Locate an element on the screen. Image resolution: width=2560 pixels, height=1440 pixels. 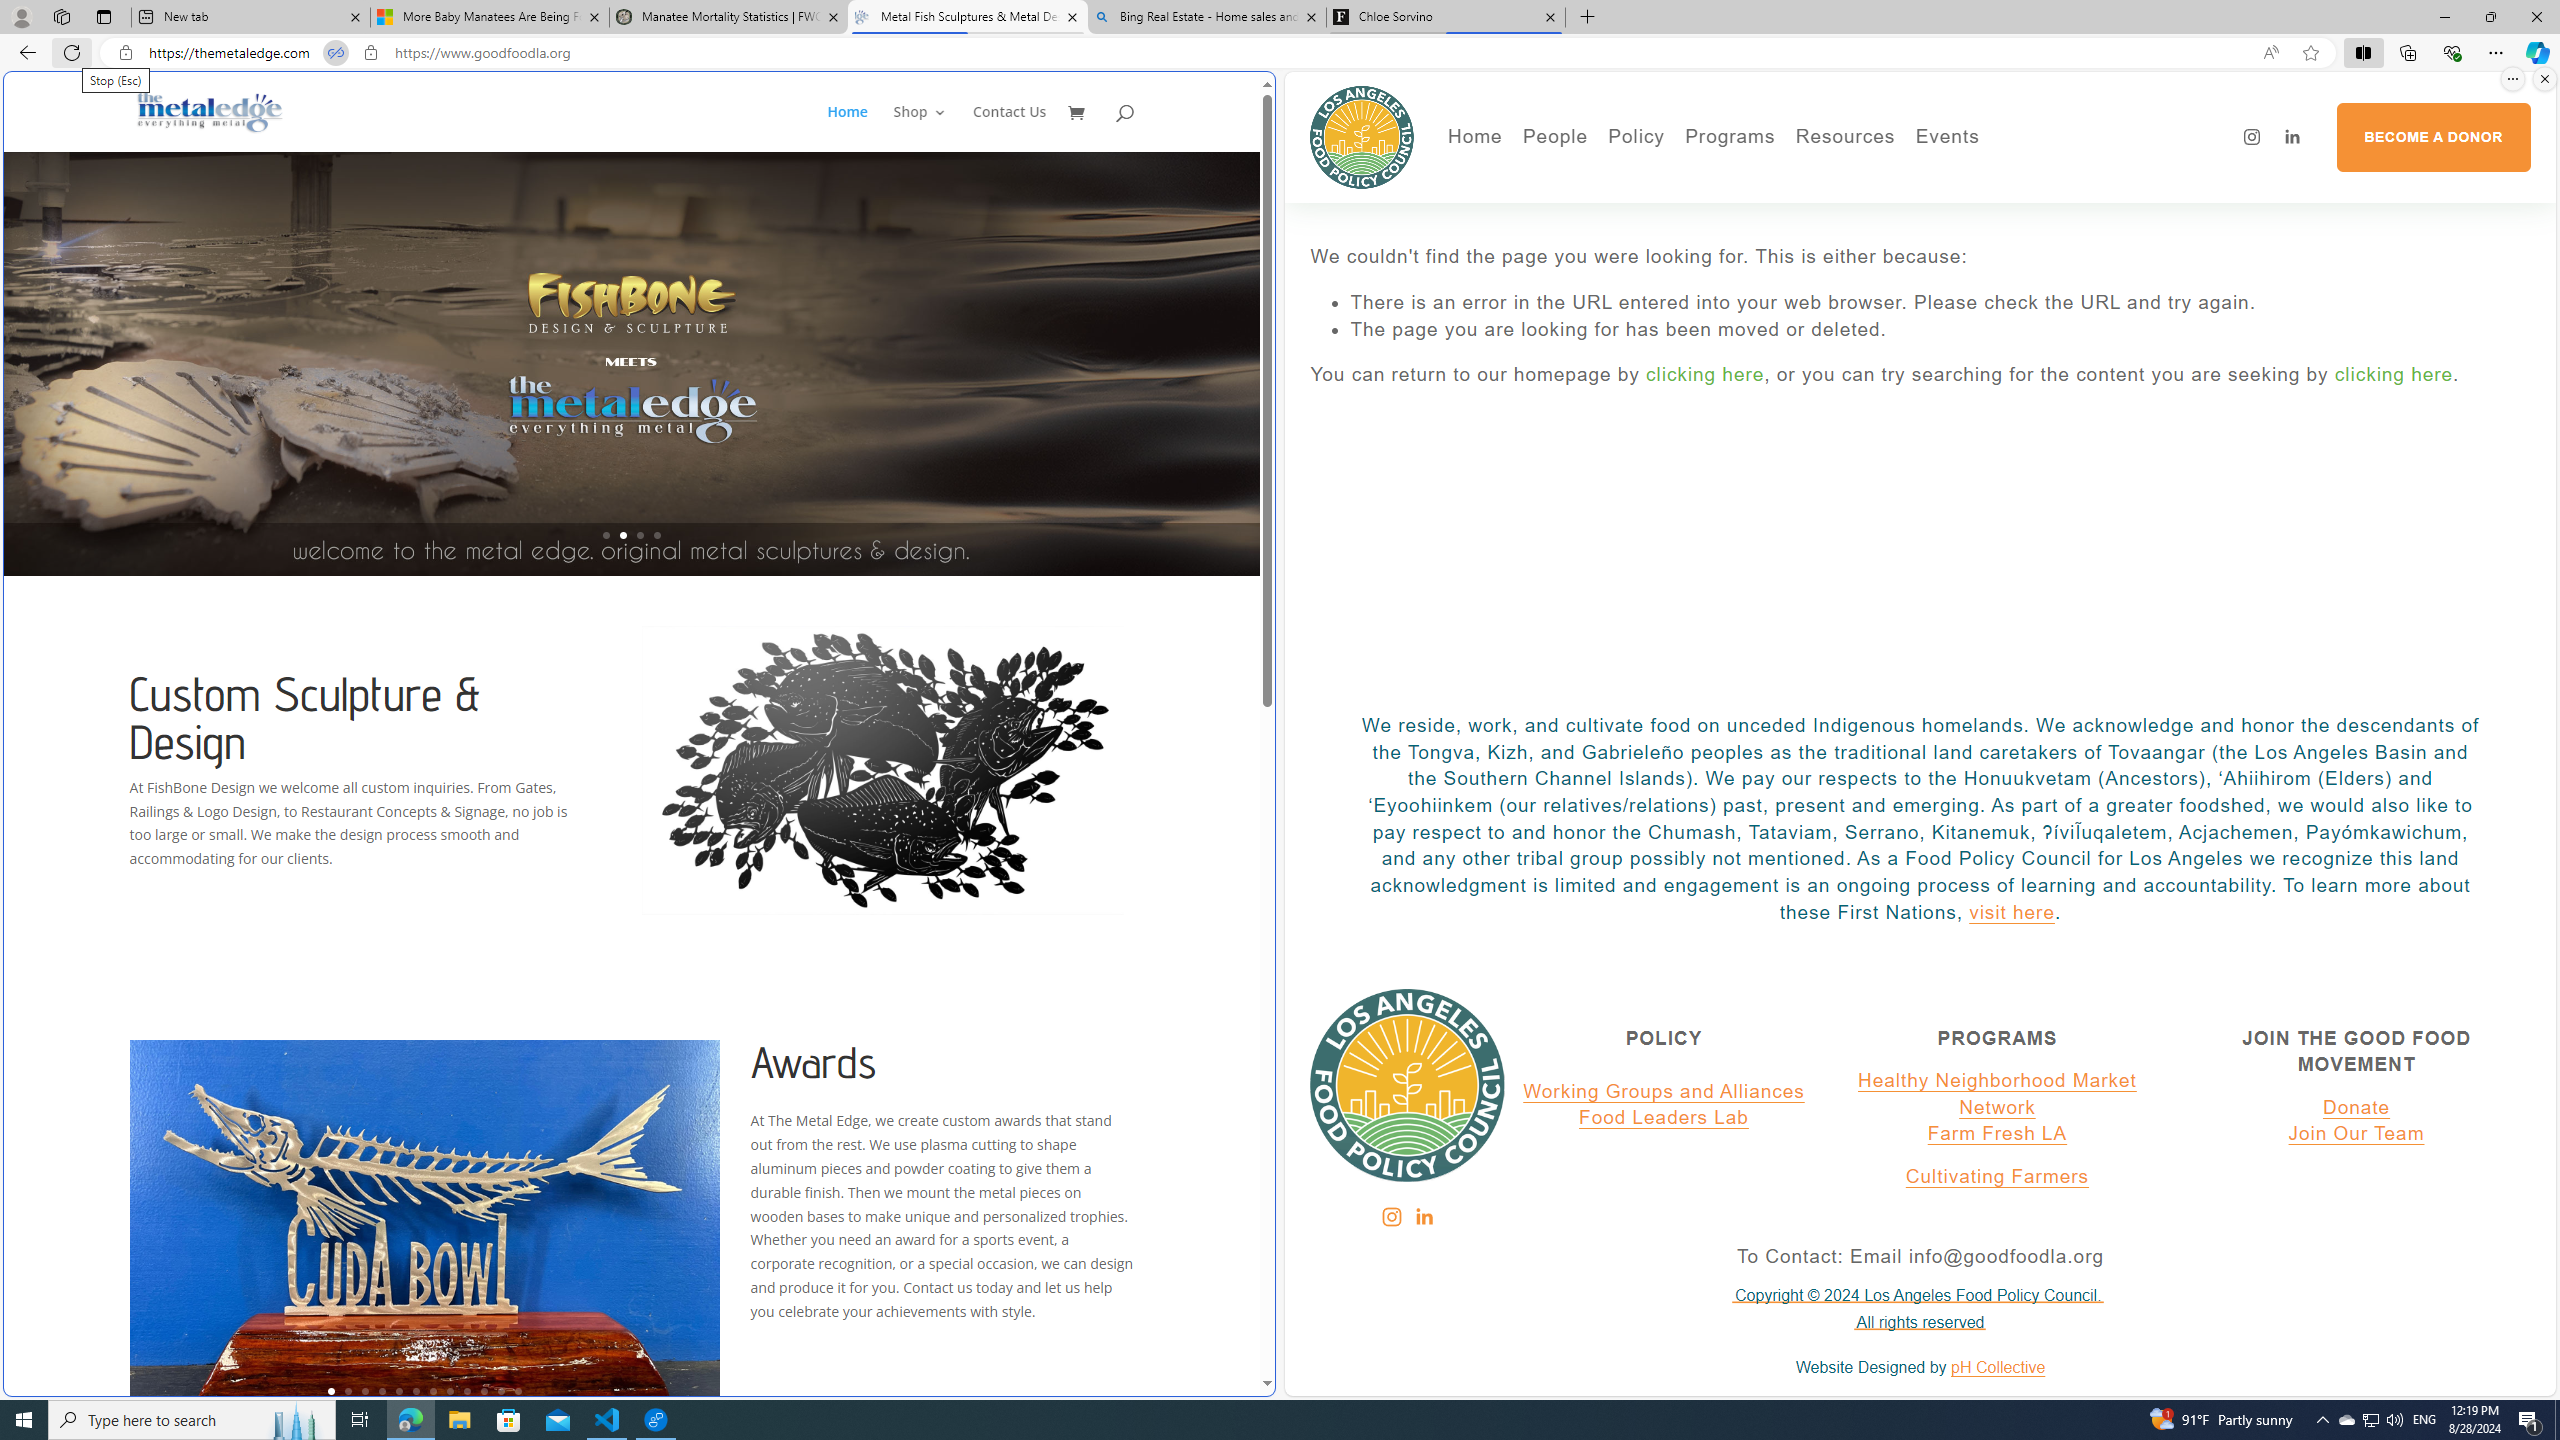
Metal Fish Sculptures & Metal Designs is located at coordinates (210, 111).